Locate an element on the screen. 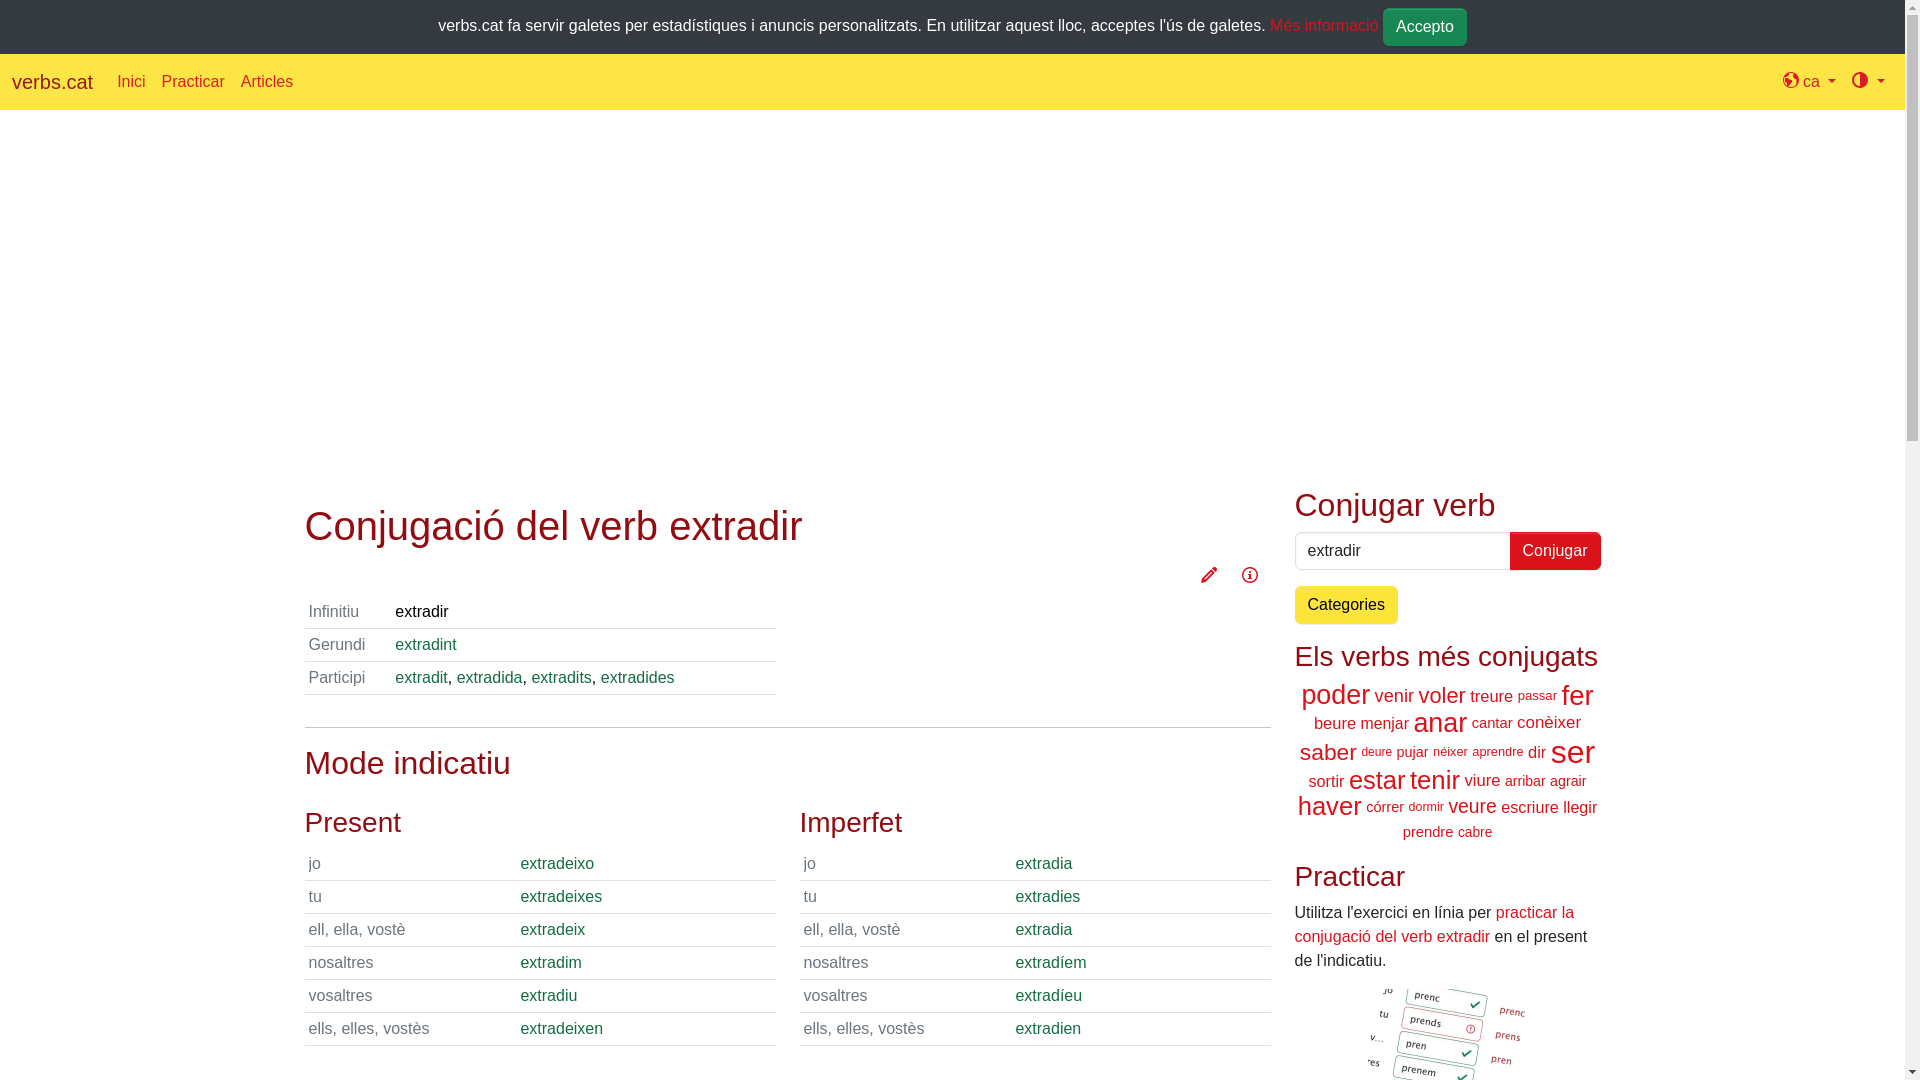 Image resolution: width=1920 pixels, height=1080 pixels. estar is located at coordinates (1378, 781).